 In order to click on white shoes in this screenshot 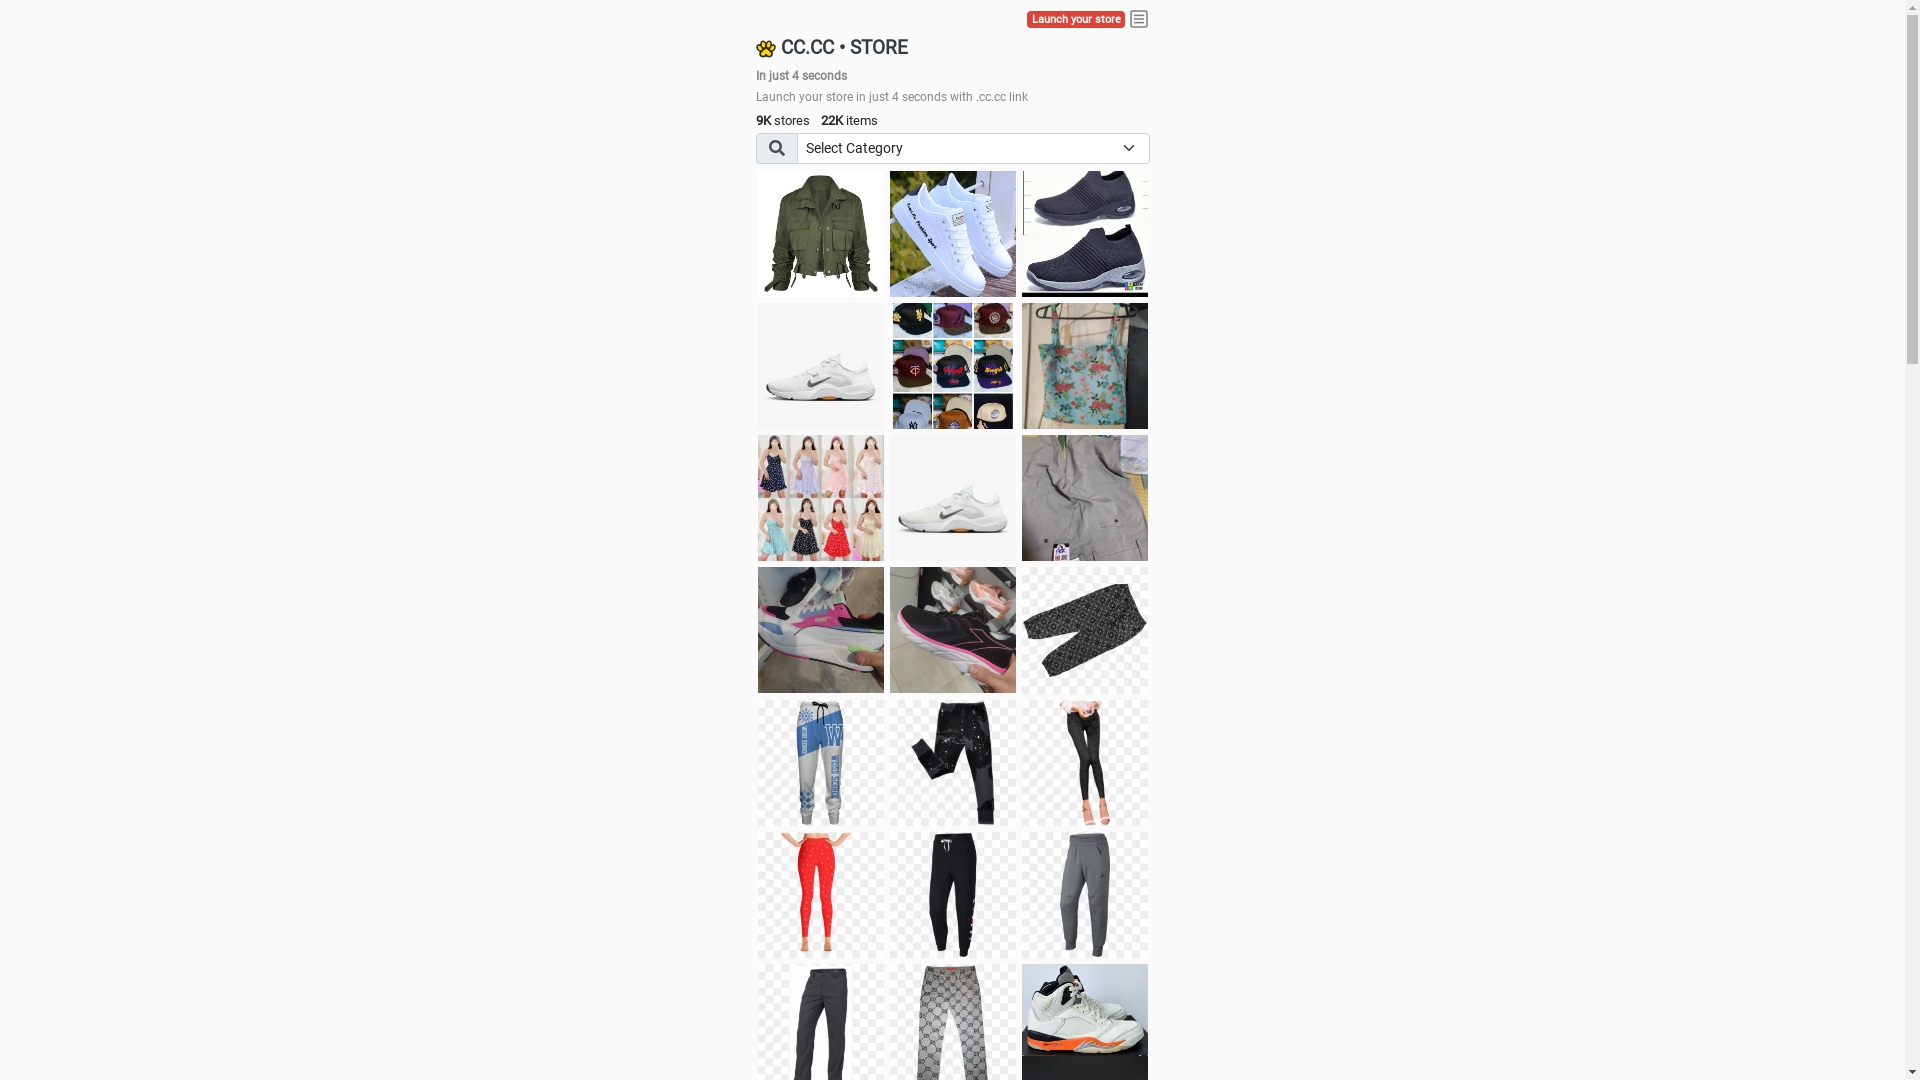, I will do `click(953, 234)`.